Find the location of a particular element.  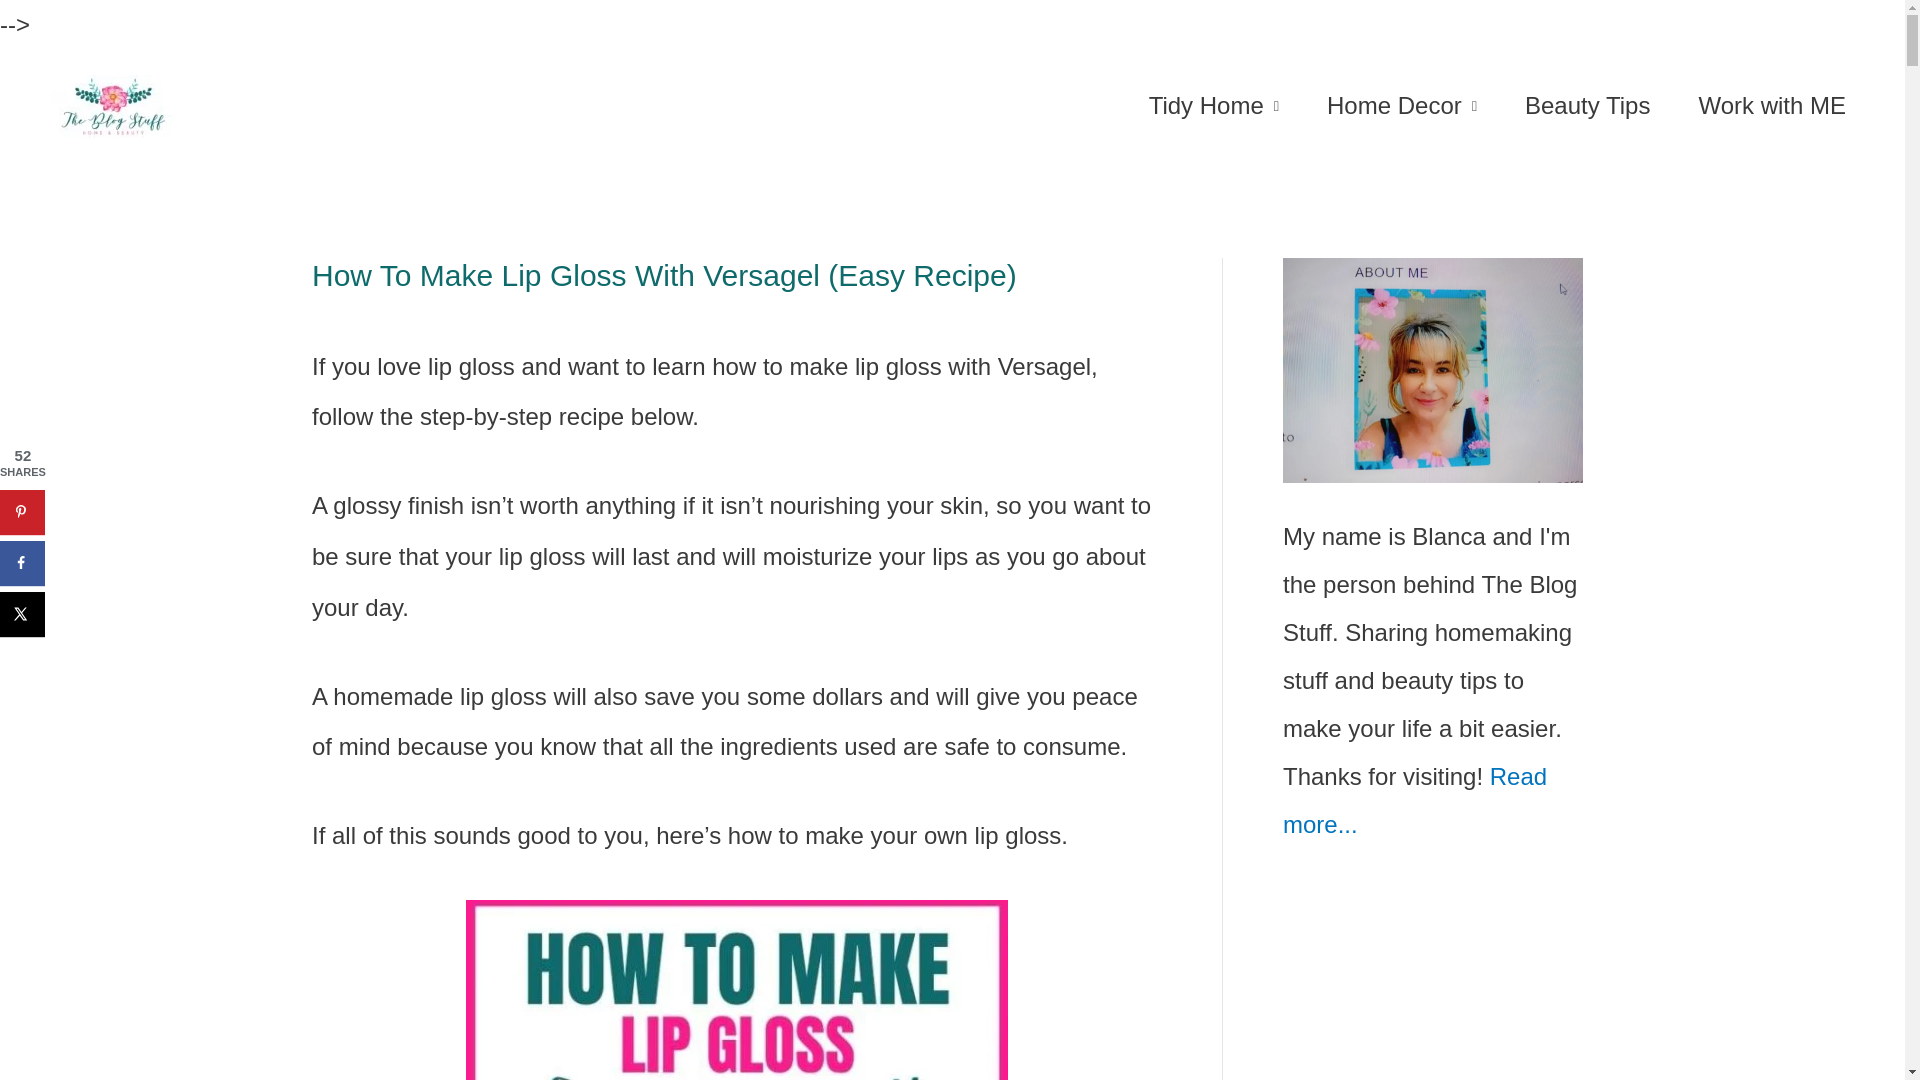

Work with ME is located at coordinates (1772, 106).